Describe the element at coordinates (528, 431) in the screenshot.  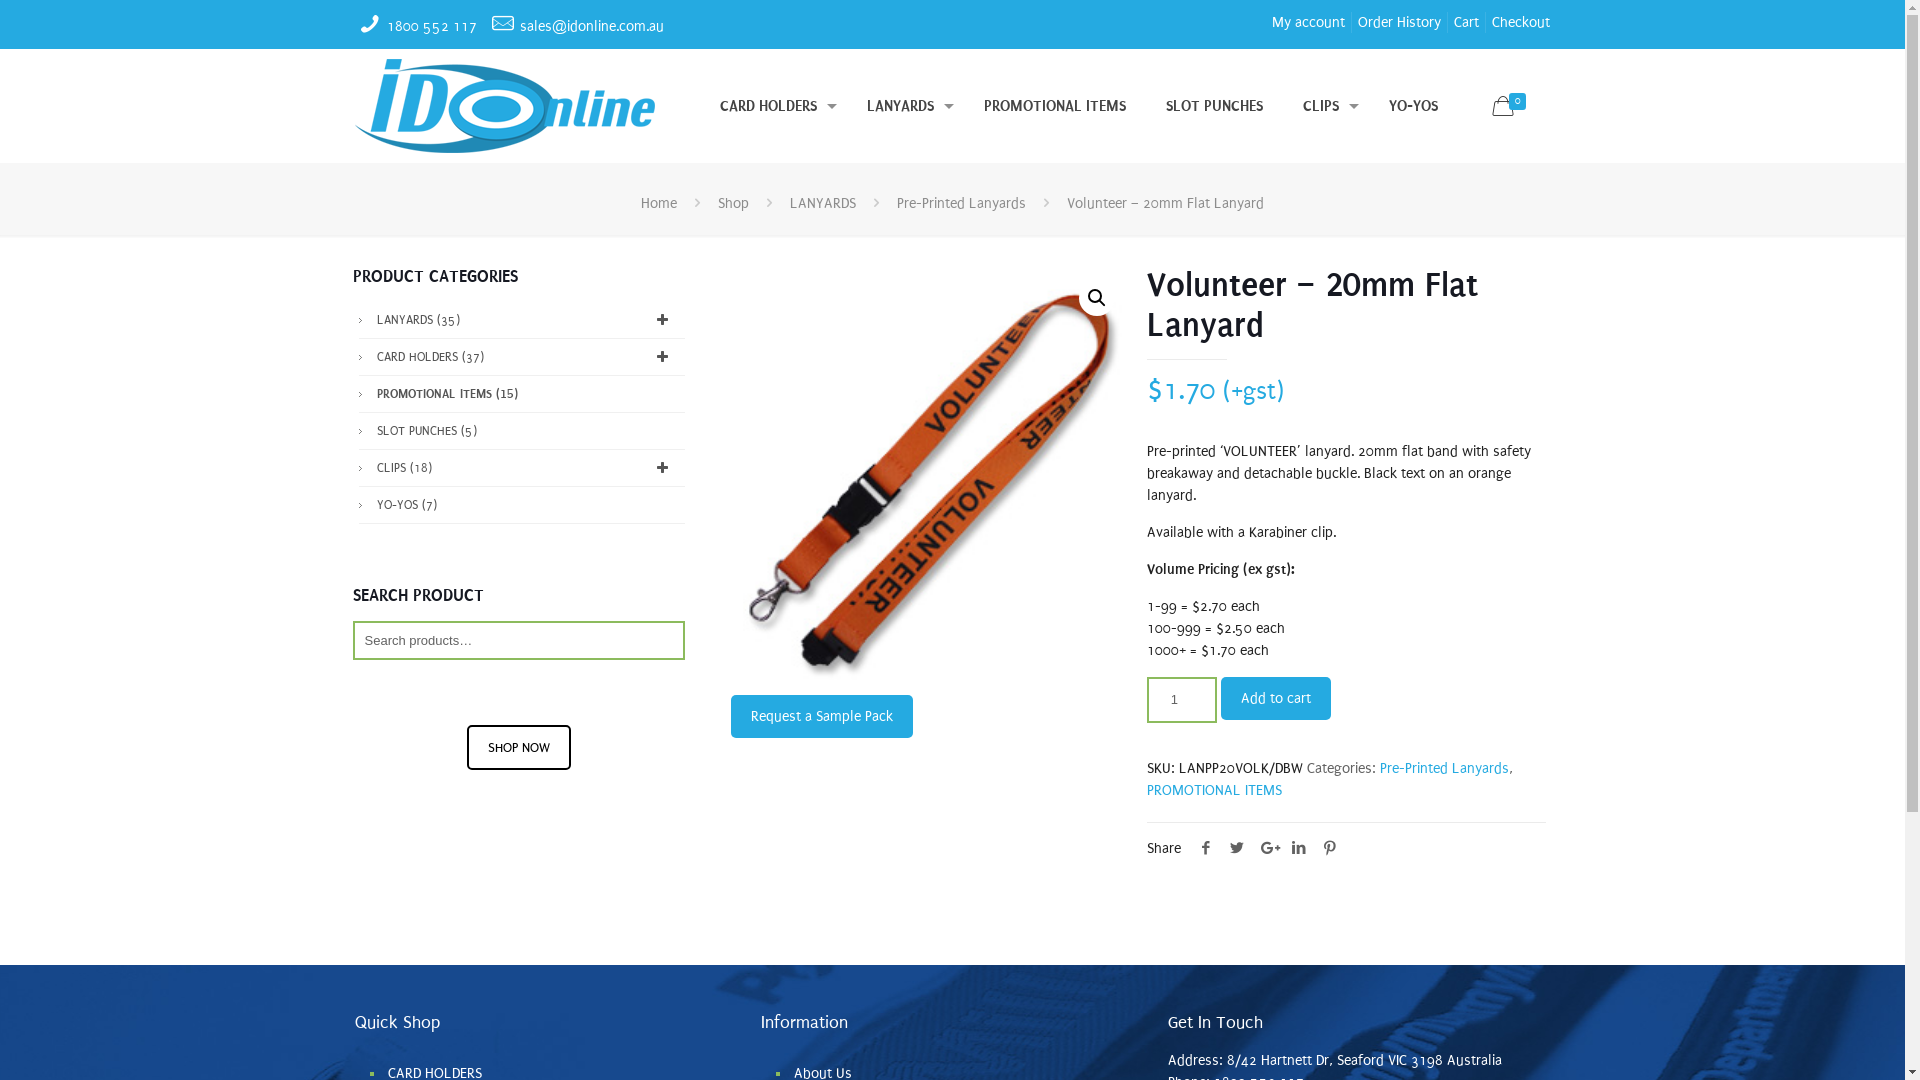
I see `SLOT PUNCHES (5)` at that location.